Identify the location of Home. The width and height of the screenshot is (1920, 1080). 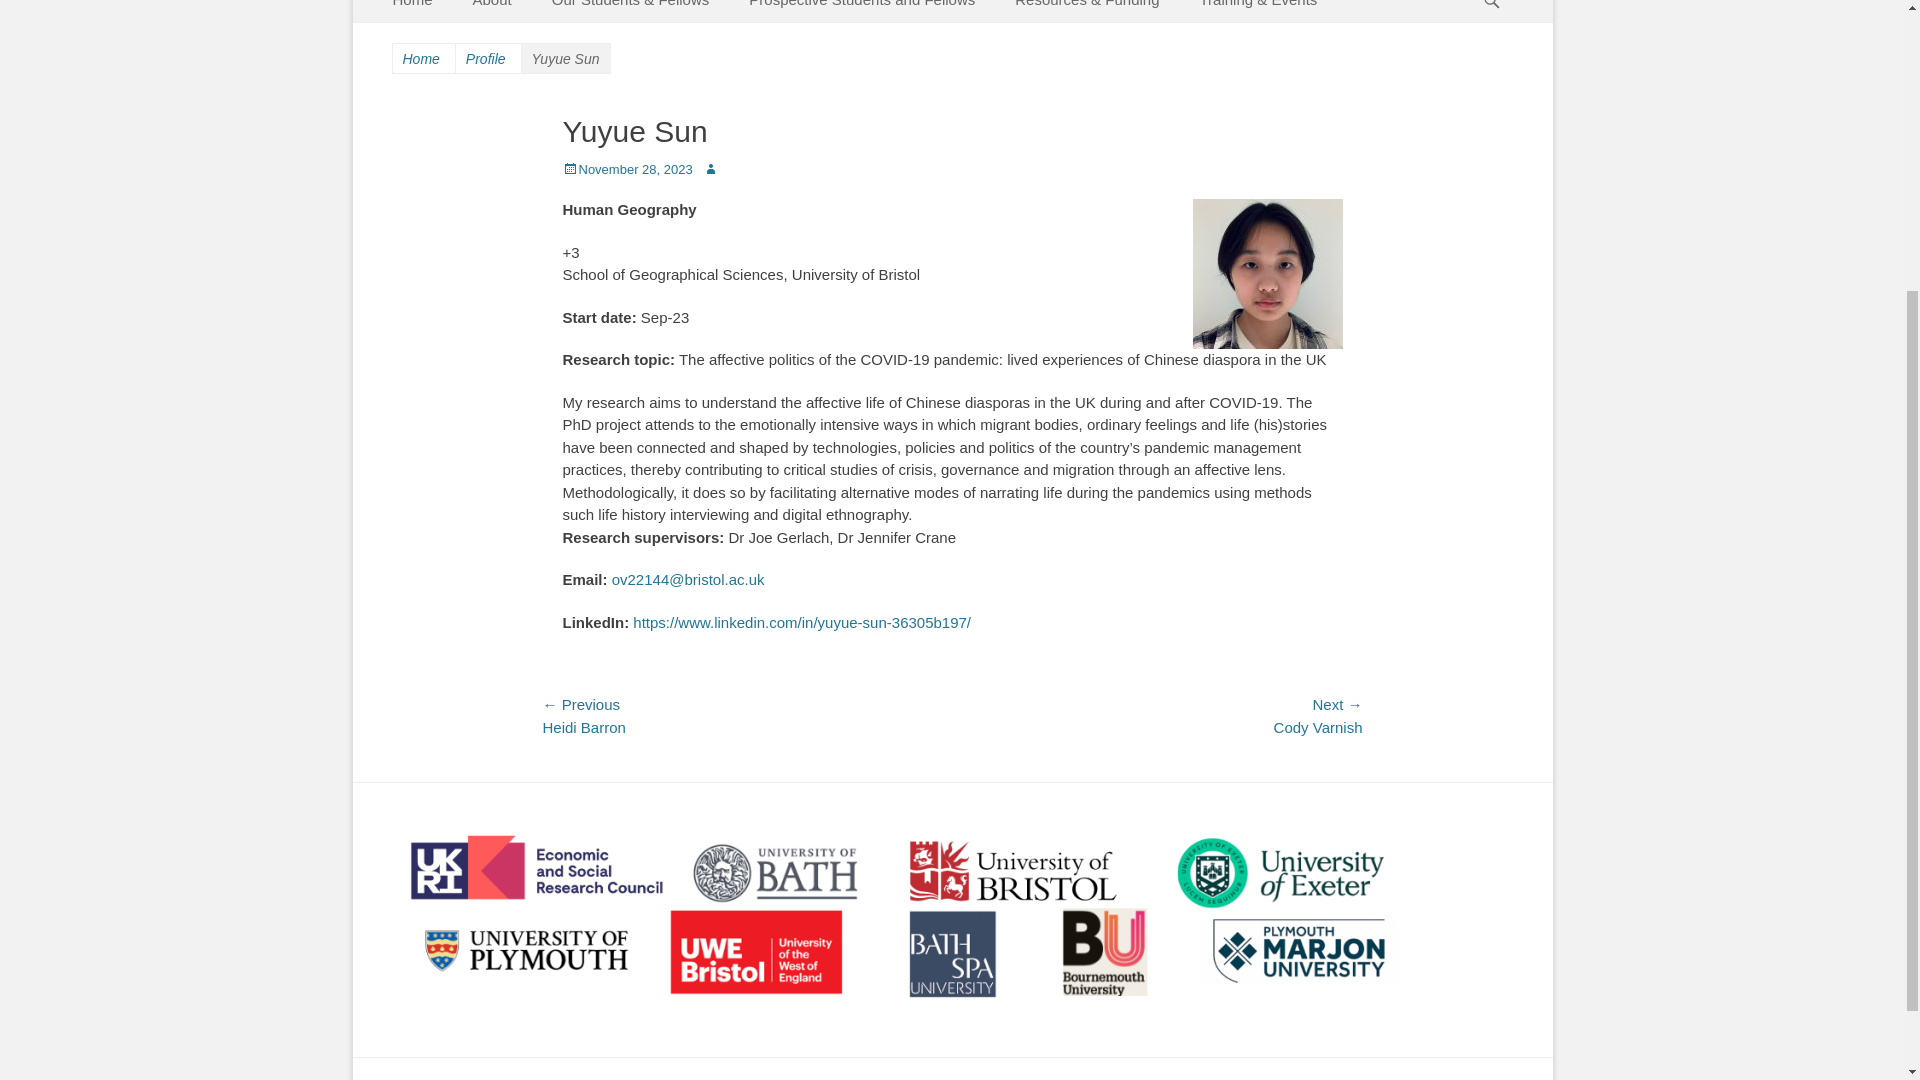
(412, 10).